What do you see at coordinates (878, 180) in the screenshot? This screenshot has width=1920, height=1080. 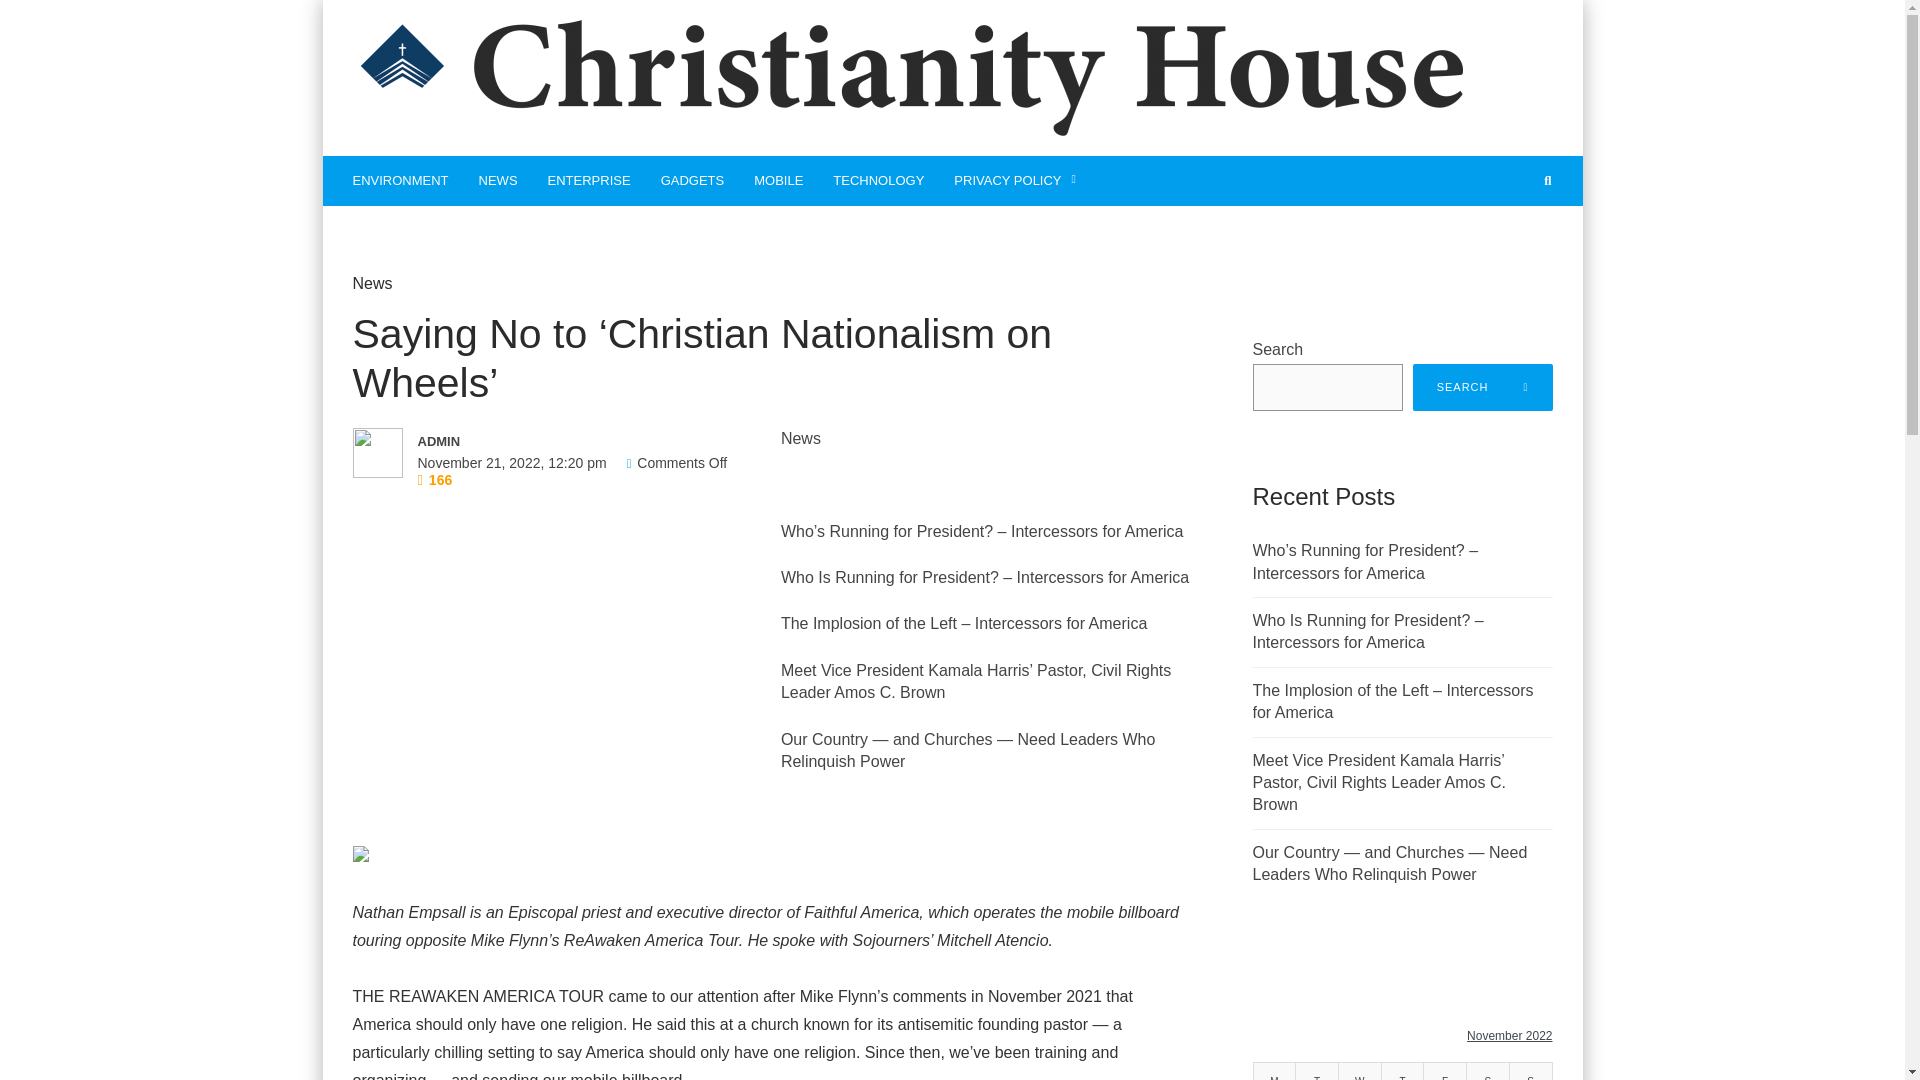 I see `TECHNOLOGY` at bounding box center [878, 180].